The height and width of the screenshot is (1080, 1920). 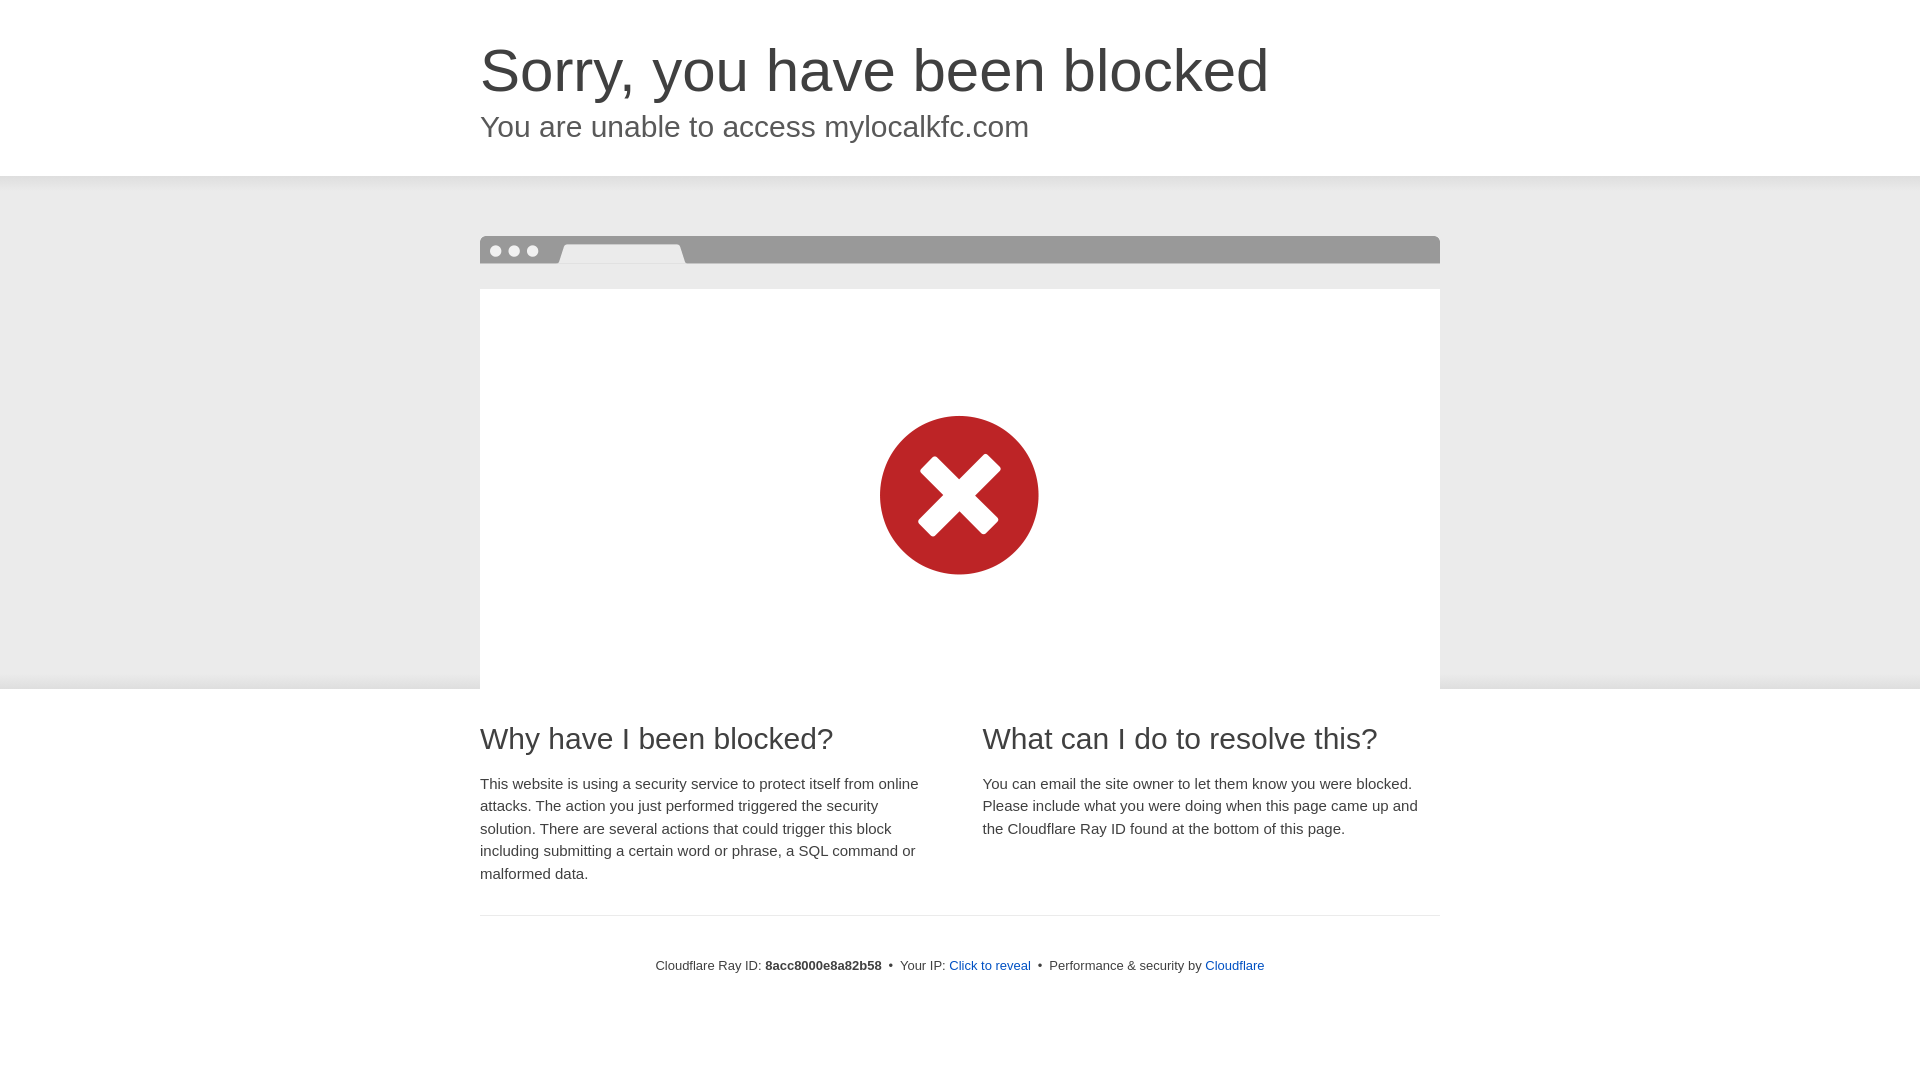 What do you see at coordinates (990, 966) in the screenshot?
I see `Click to reveal` at bounding box center [990, 966].